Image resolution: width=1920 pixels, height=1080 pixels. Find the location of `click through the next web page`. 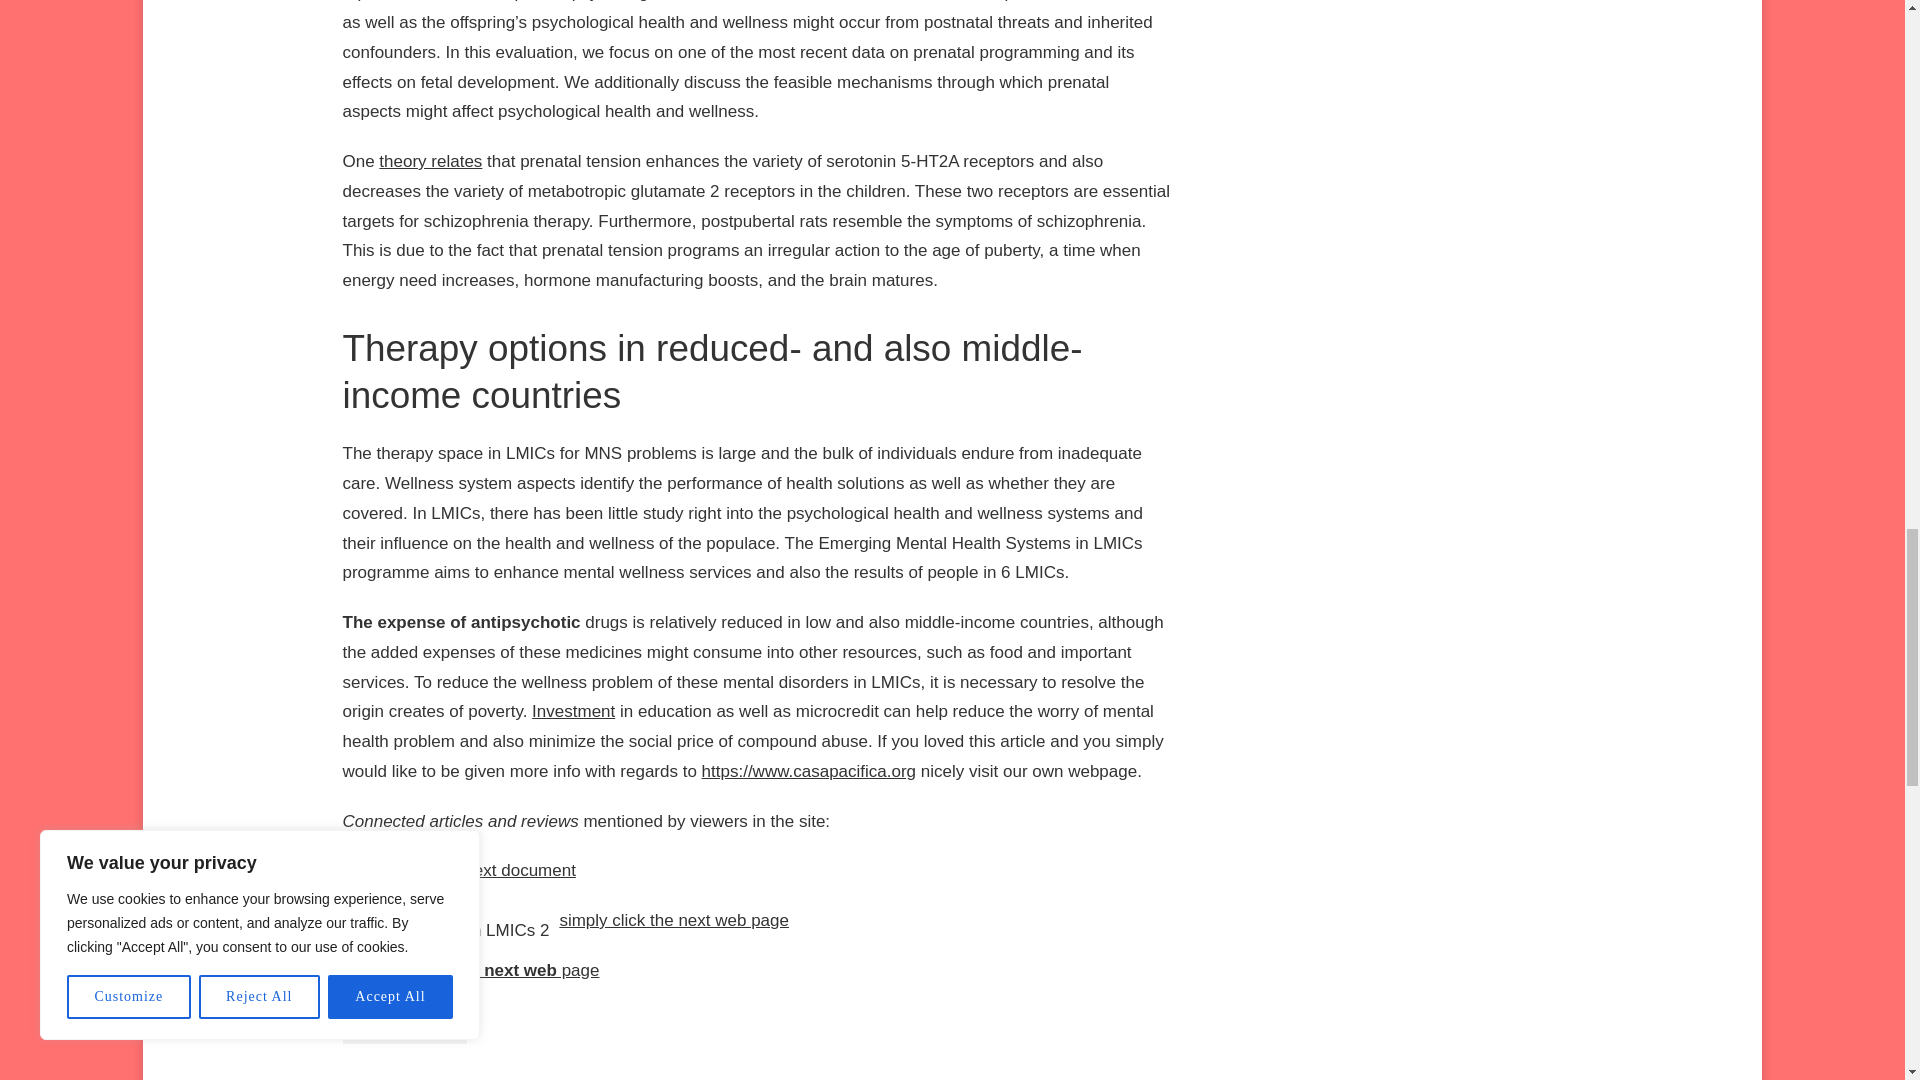

click through the next web page is located at coordinates (470, 970).